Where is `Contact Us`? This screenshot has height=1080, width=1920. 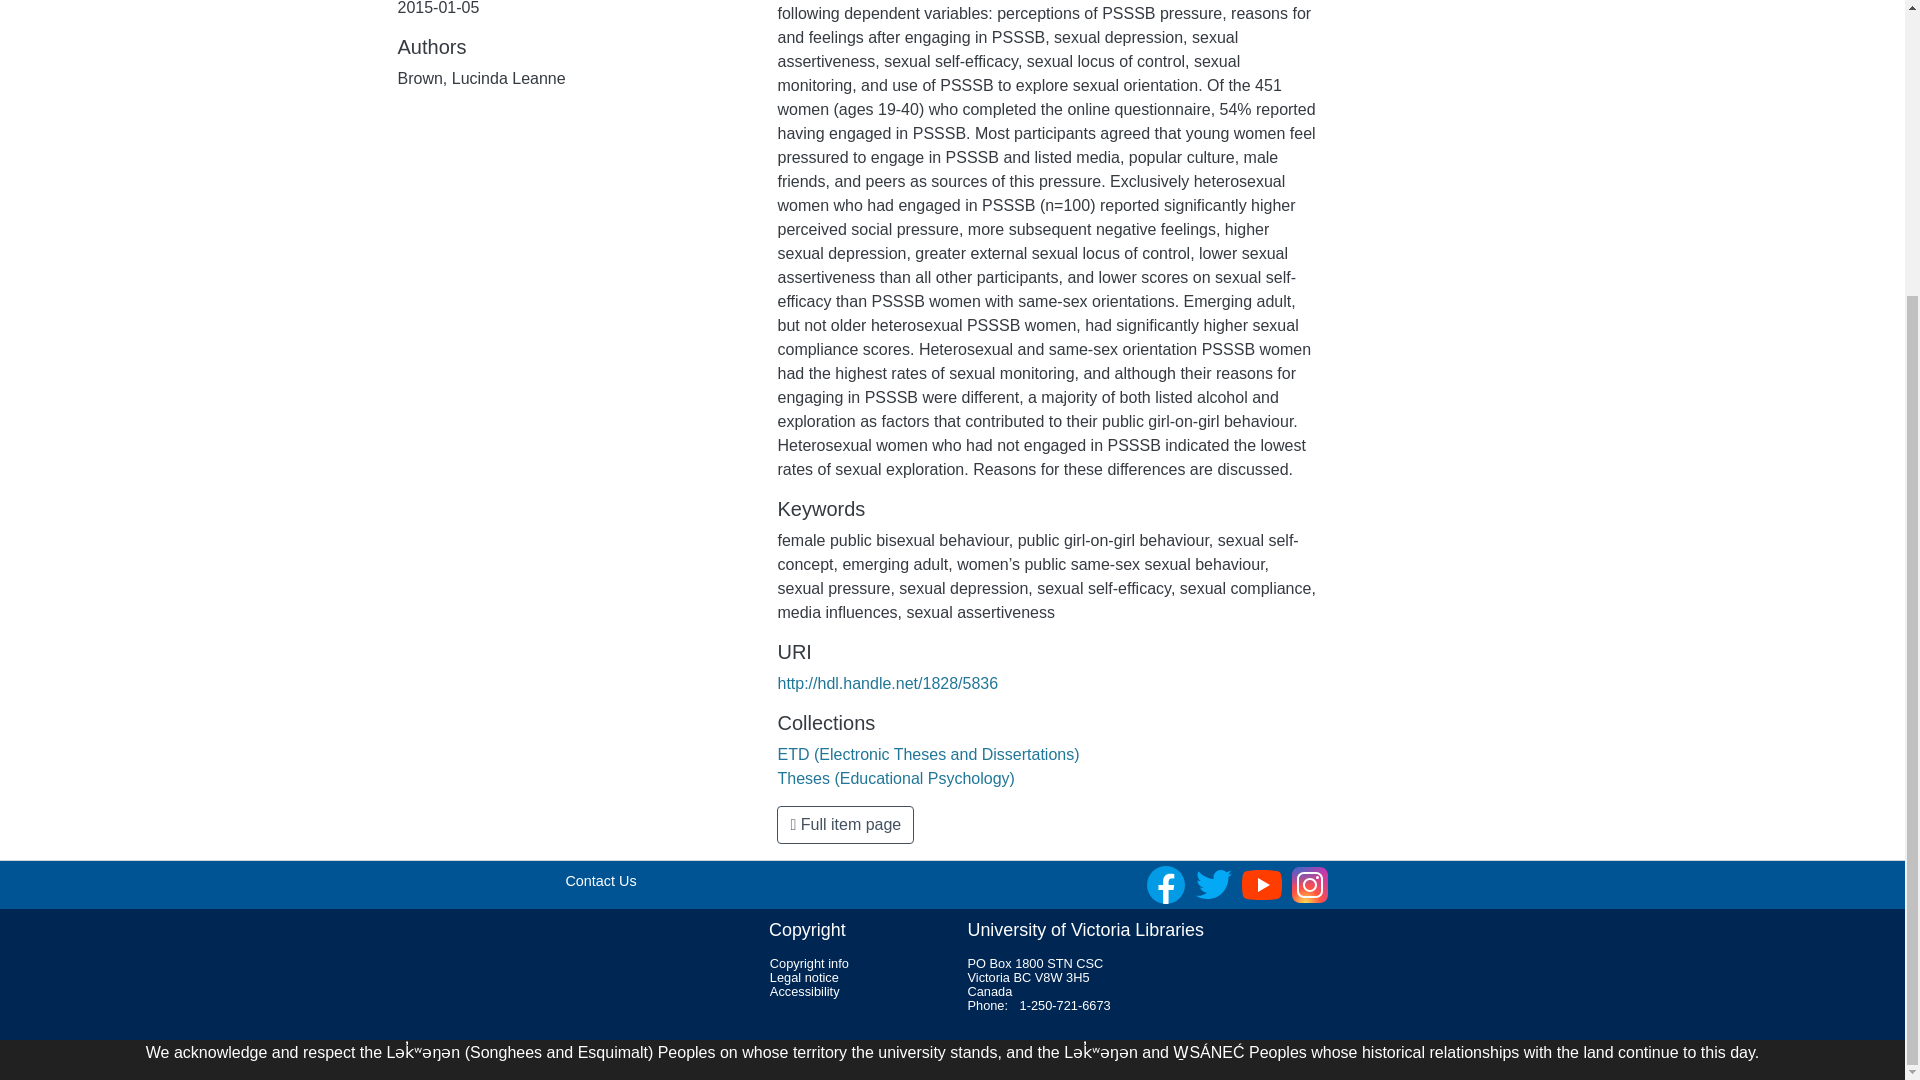
Contact Us is located at coordinates (600, 880).